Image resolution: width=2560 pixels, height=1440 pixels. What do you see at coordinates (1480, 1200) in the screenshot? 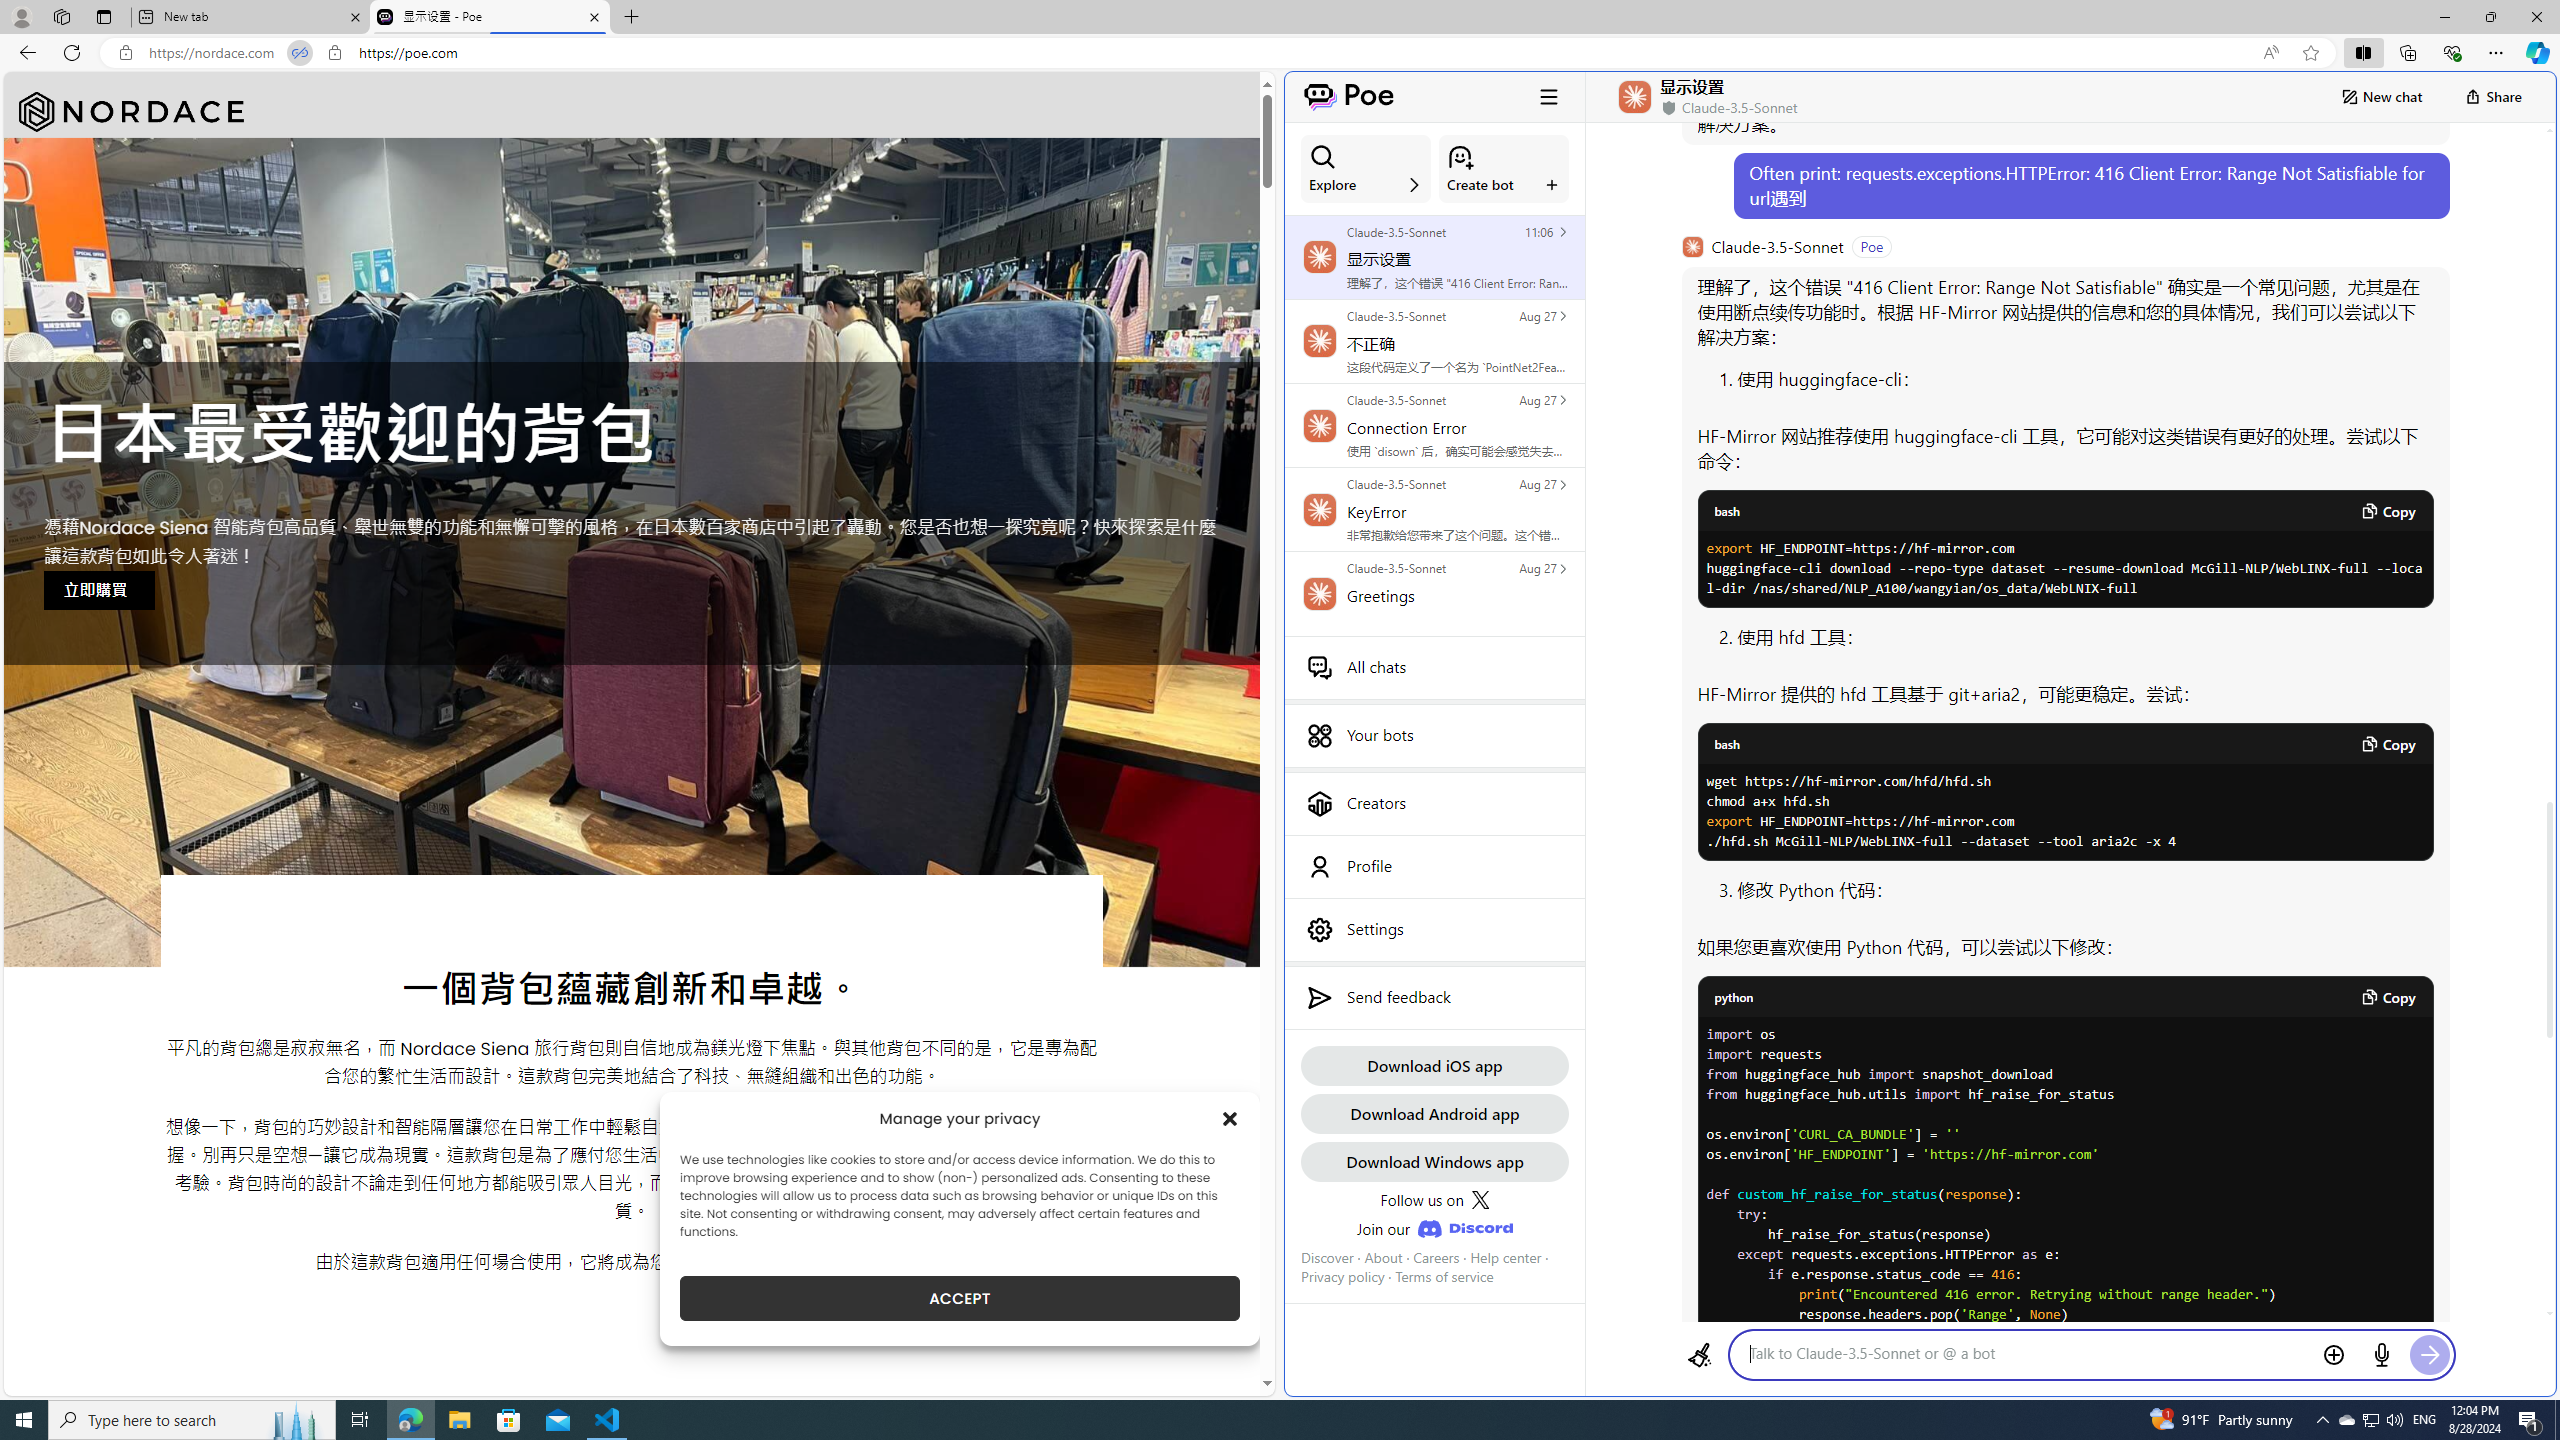
I see `Class: FollowTwitterLink_twitterIconBlack__SS_7V` at bounding box center [1480, 1200].